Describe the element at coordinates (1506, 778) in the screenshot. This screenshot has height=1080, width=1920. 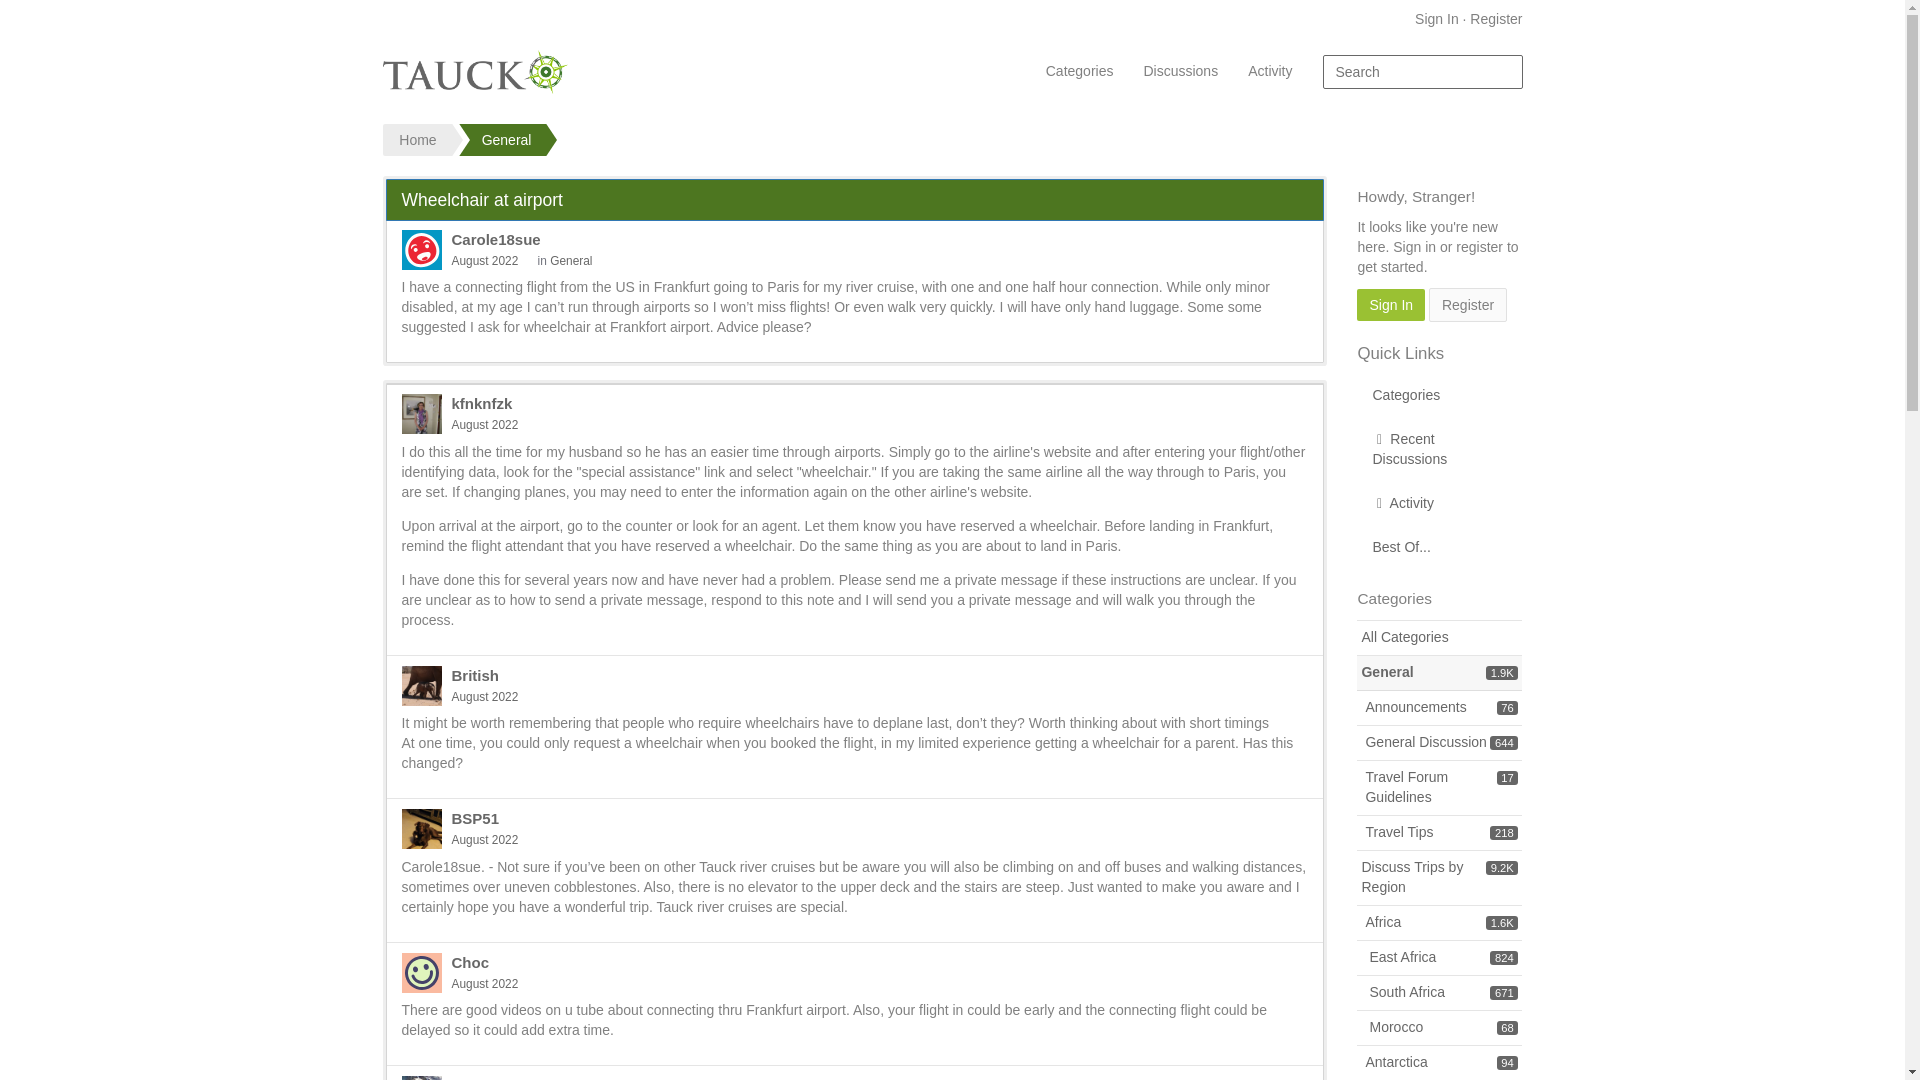
I see `17 discussions` at that location.